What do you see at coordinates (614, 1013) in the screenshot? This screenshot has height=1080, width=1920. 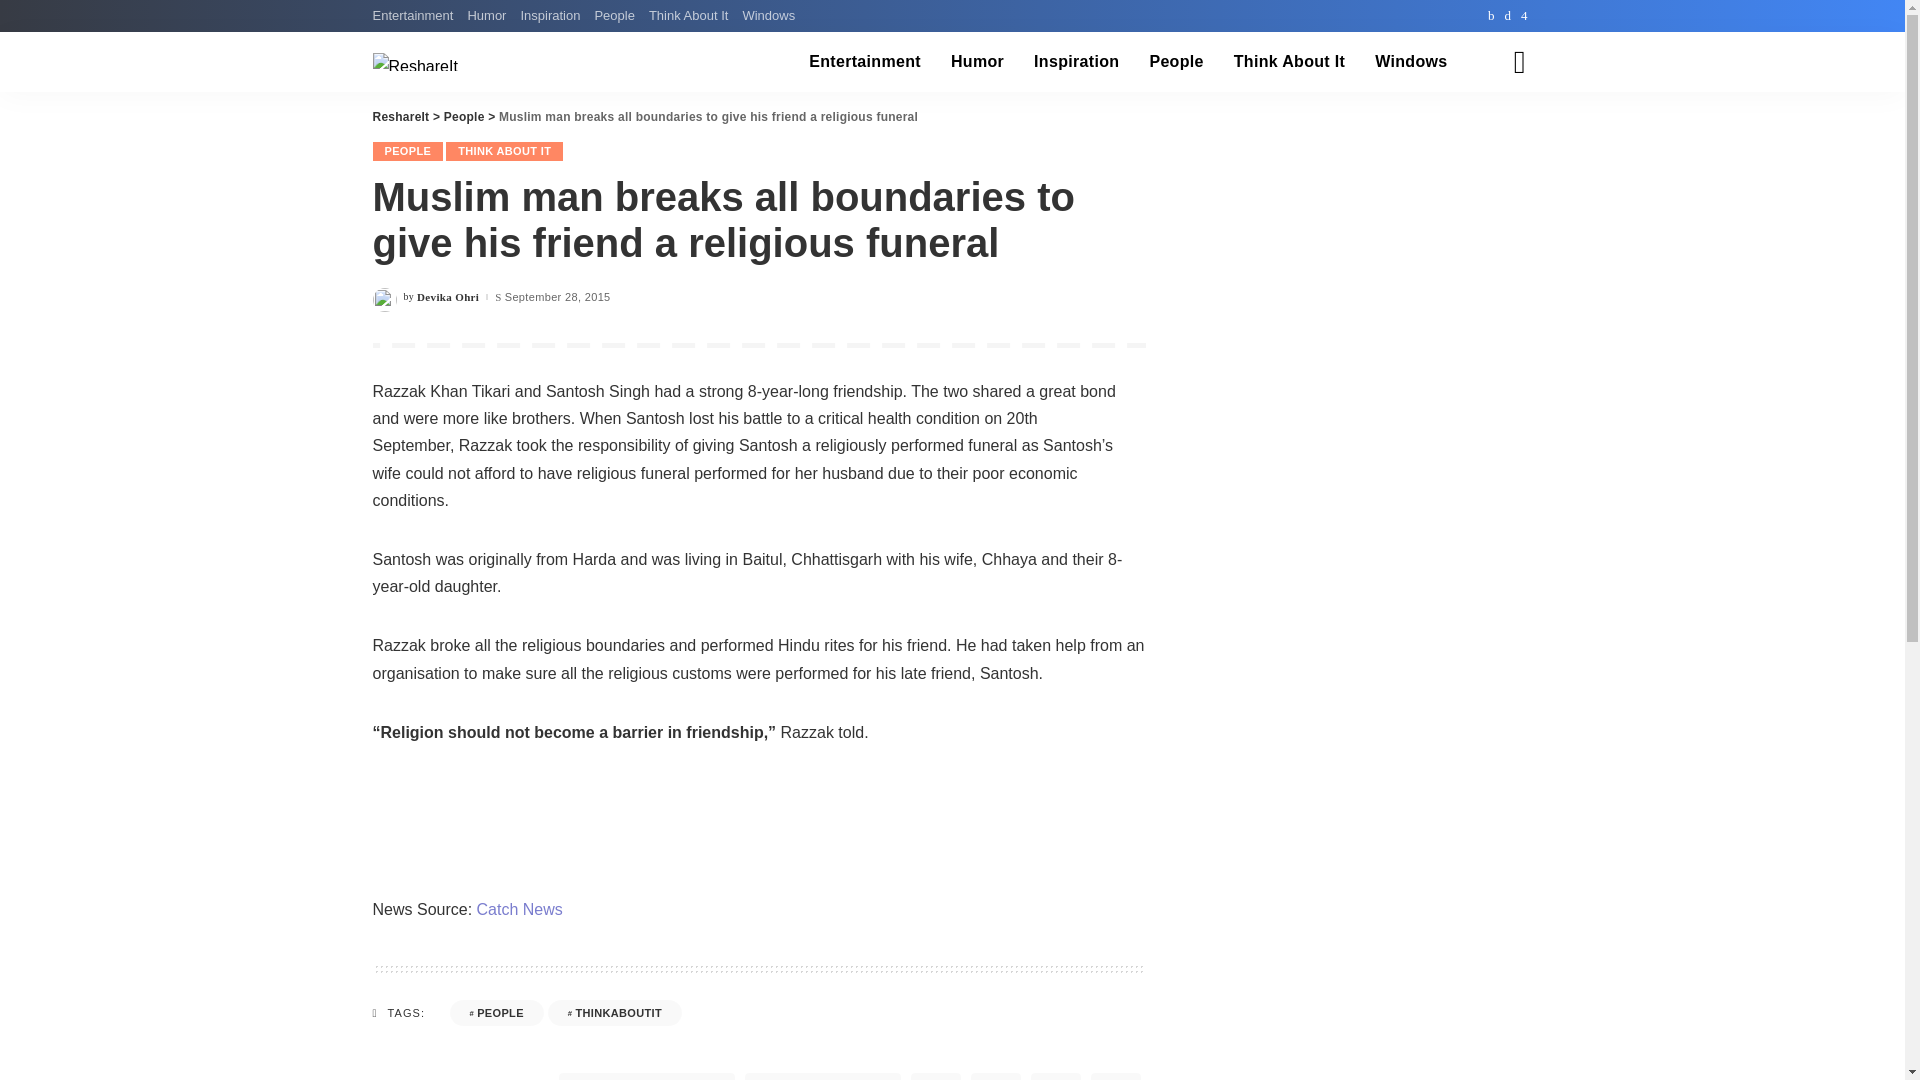 I see `thinkaboutit` at bounding box center [614, 1013].